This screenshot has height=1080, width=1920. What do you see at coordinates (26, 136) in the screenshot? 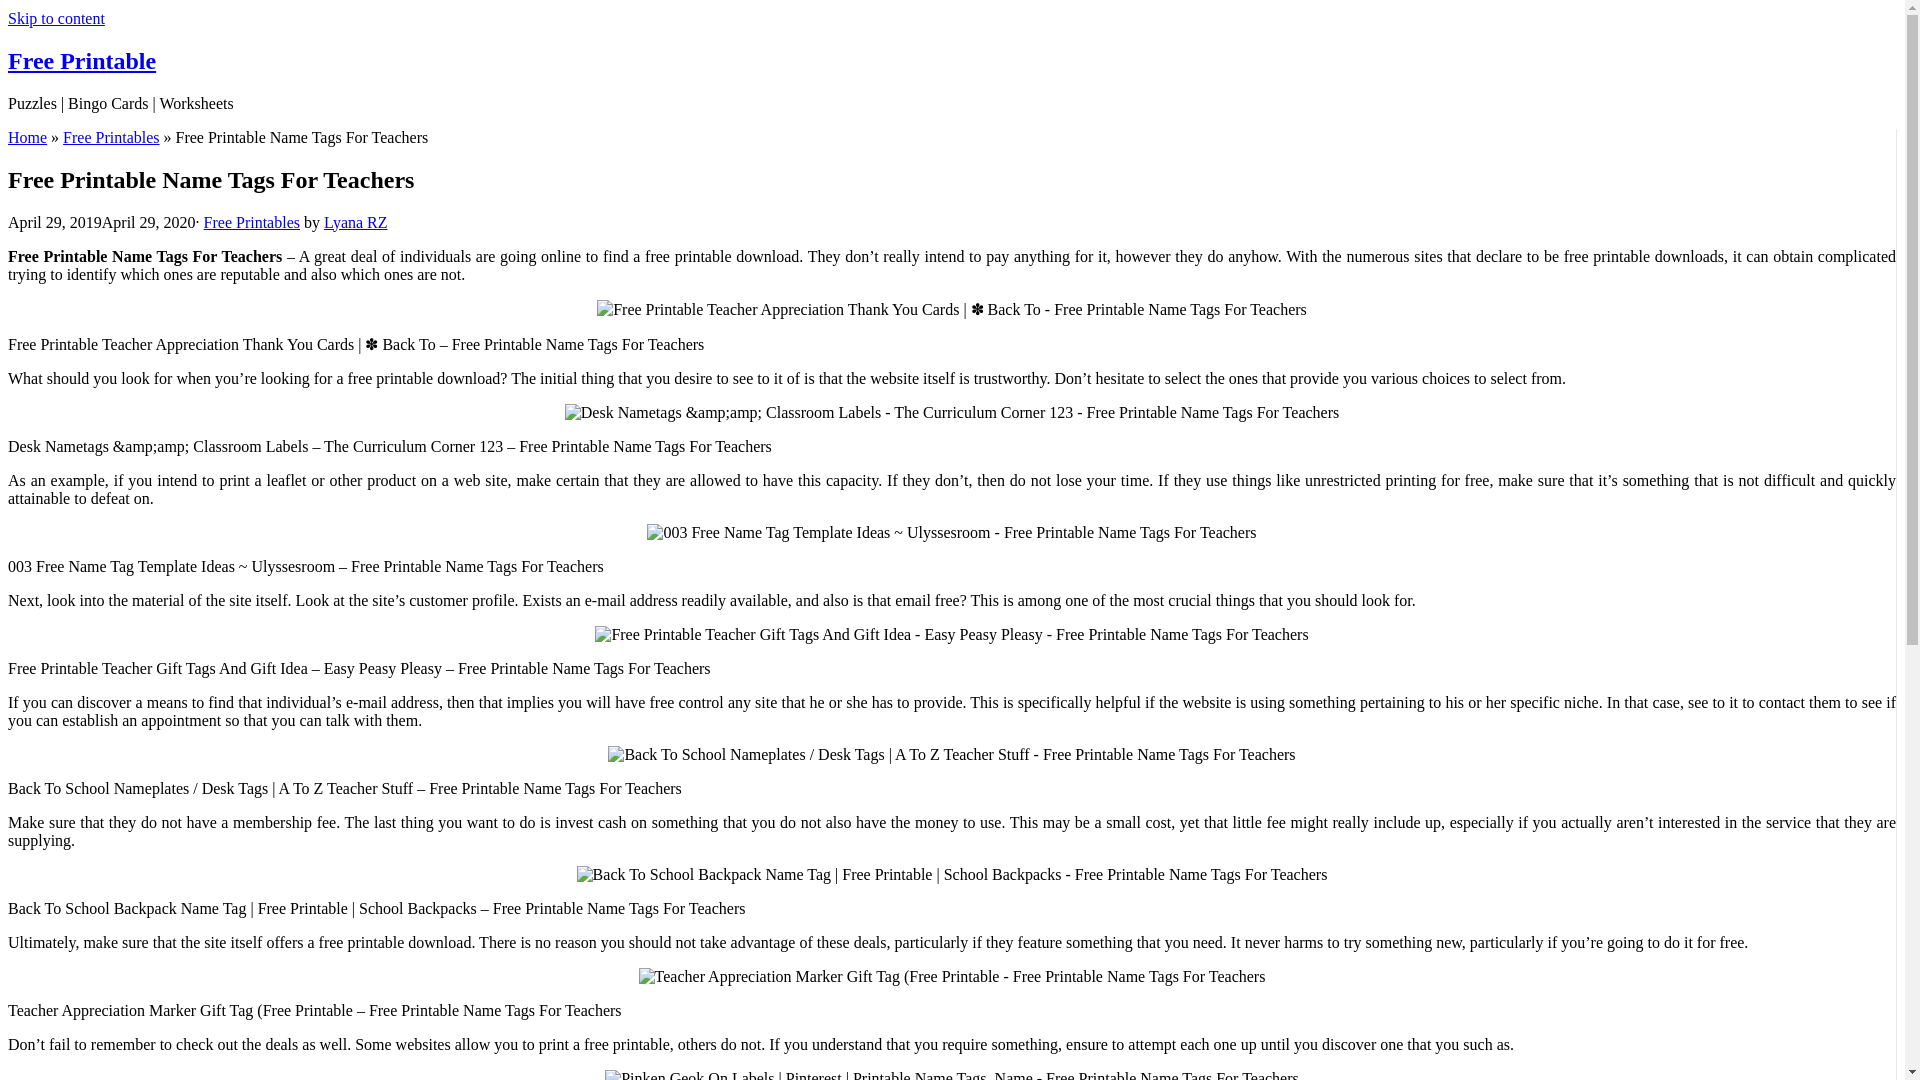
I see `Home` at bounding box center [26, 136].